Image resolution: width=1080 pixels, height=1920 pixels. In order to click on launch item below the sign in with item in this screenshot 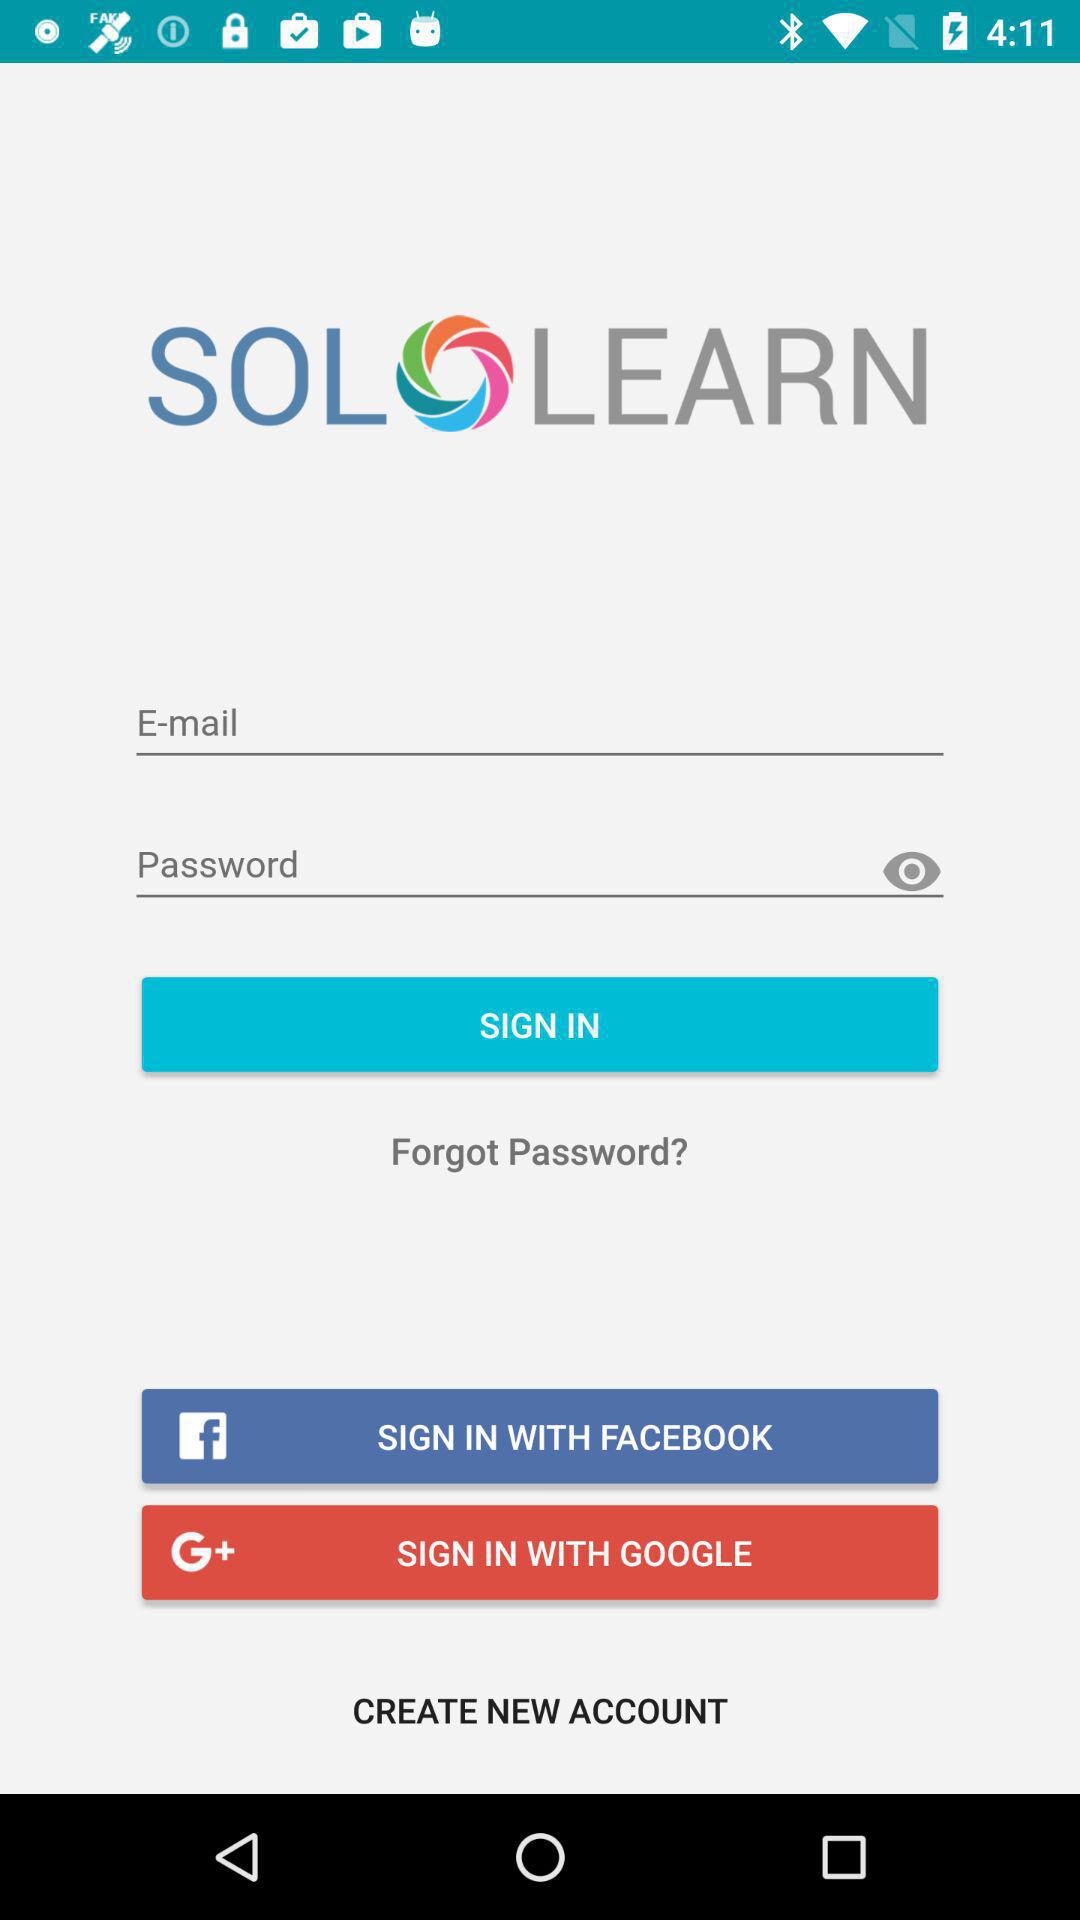, I will do `click(540, 1710)`.